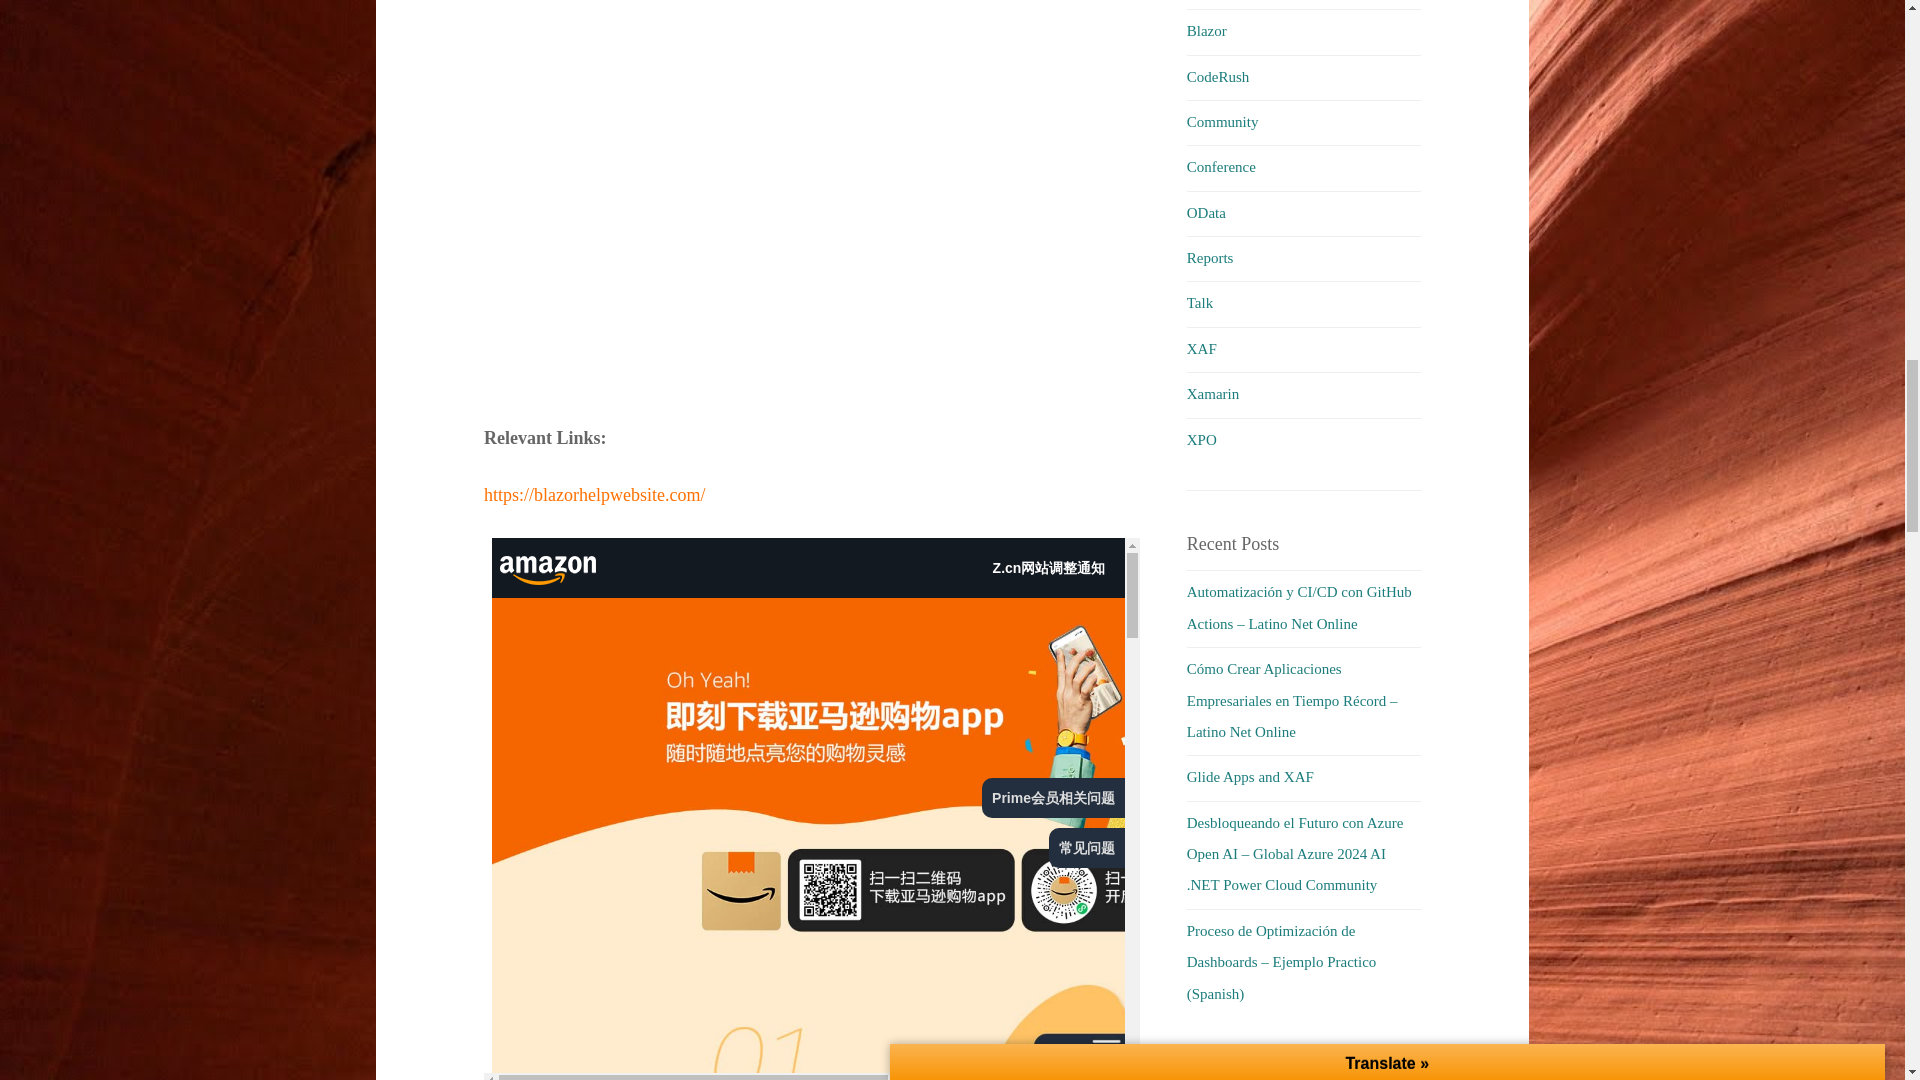 The width and height of the screenshot is (1920, 1080). What do you see at coordinates (1212, 393) in the screenshot?
I see `Xamarin` at bounding box center [1212, 393].